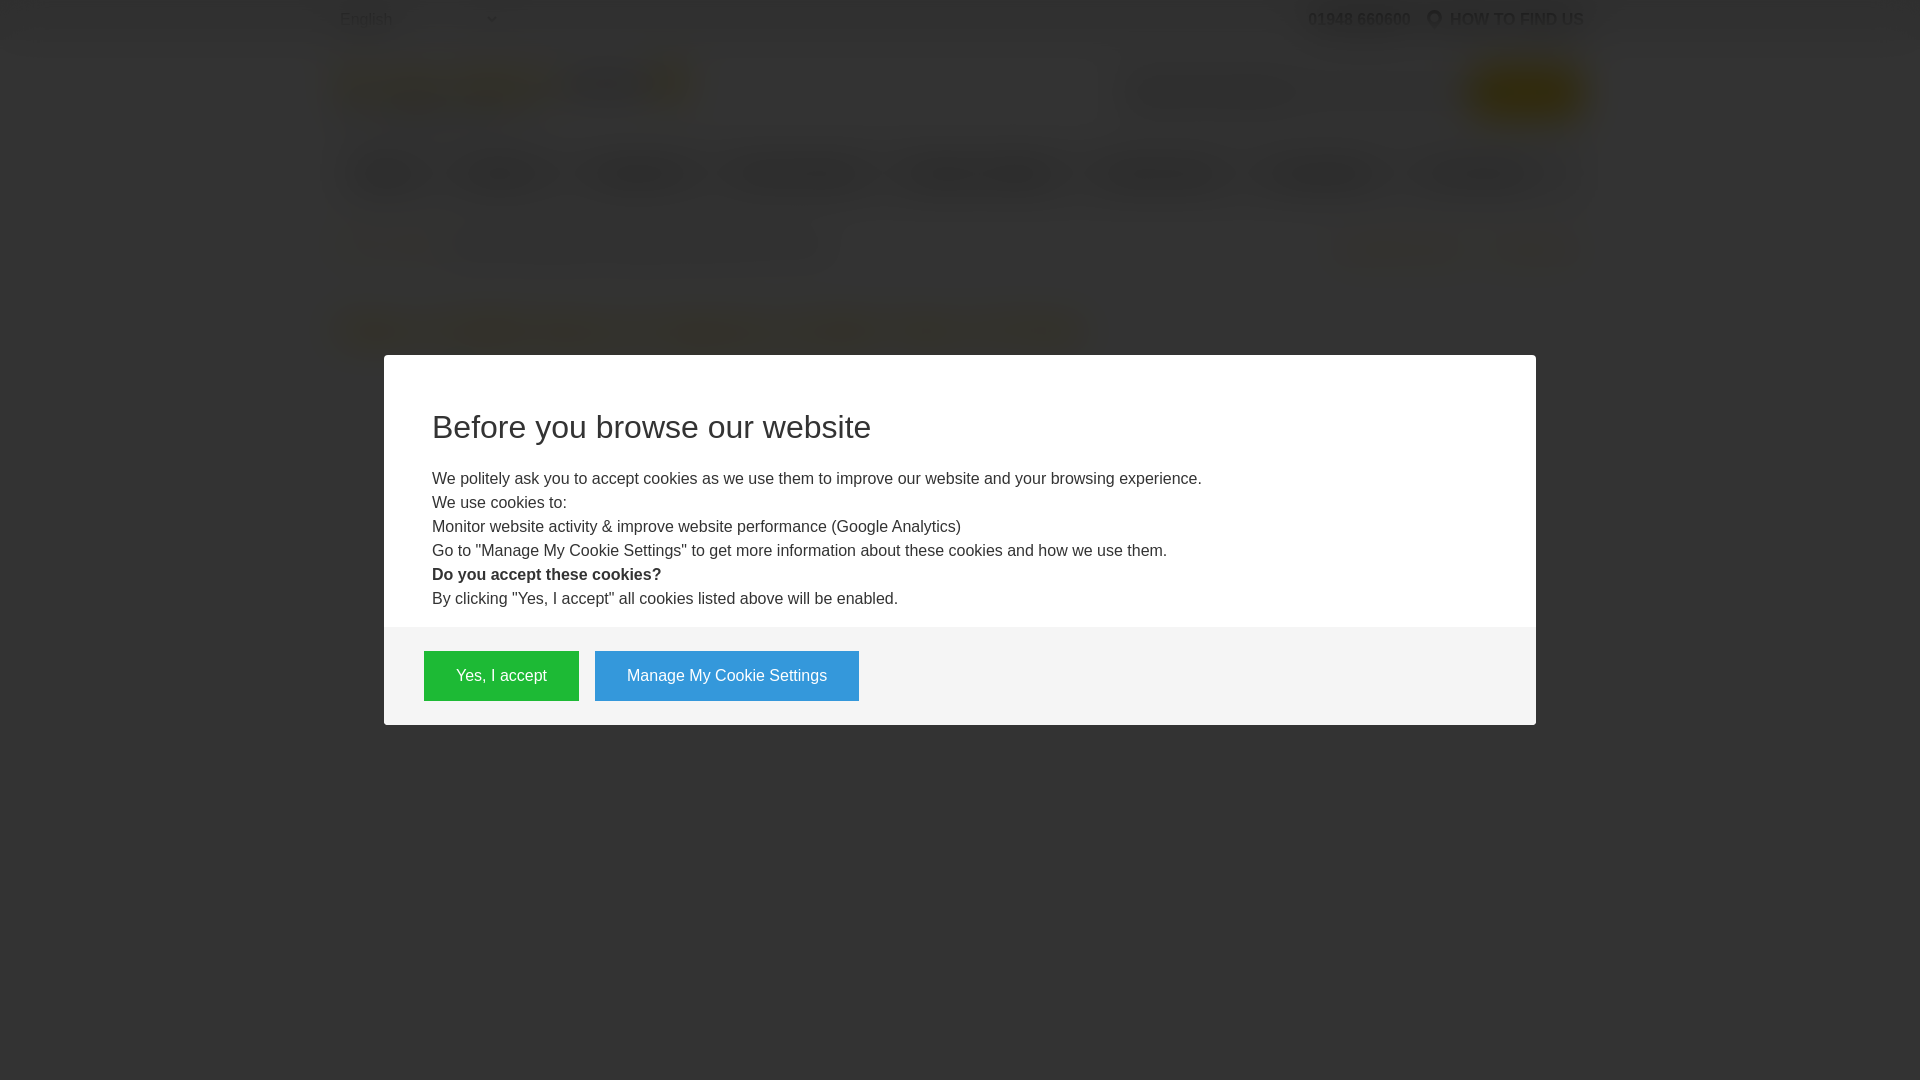  Describe the element at coordinates (726, 676) in the screenshot. I see `Manage My Cookie Settings` at that location.